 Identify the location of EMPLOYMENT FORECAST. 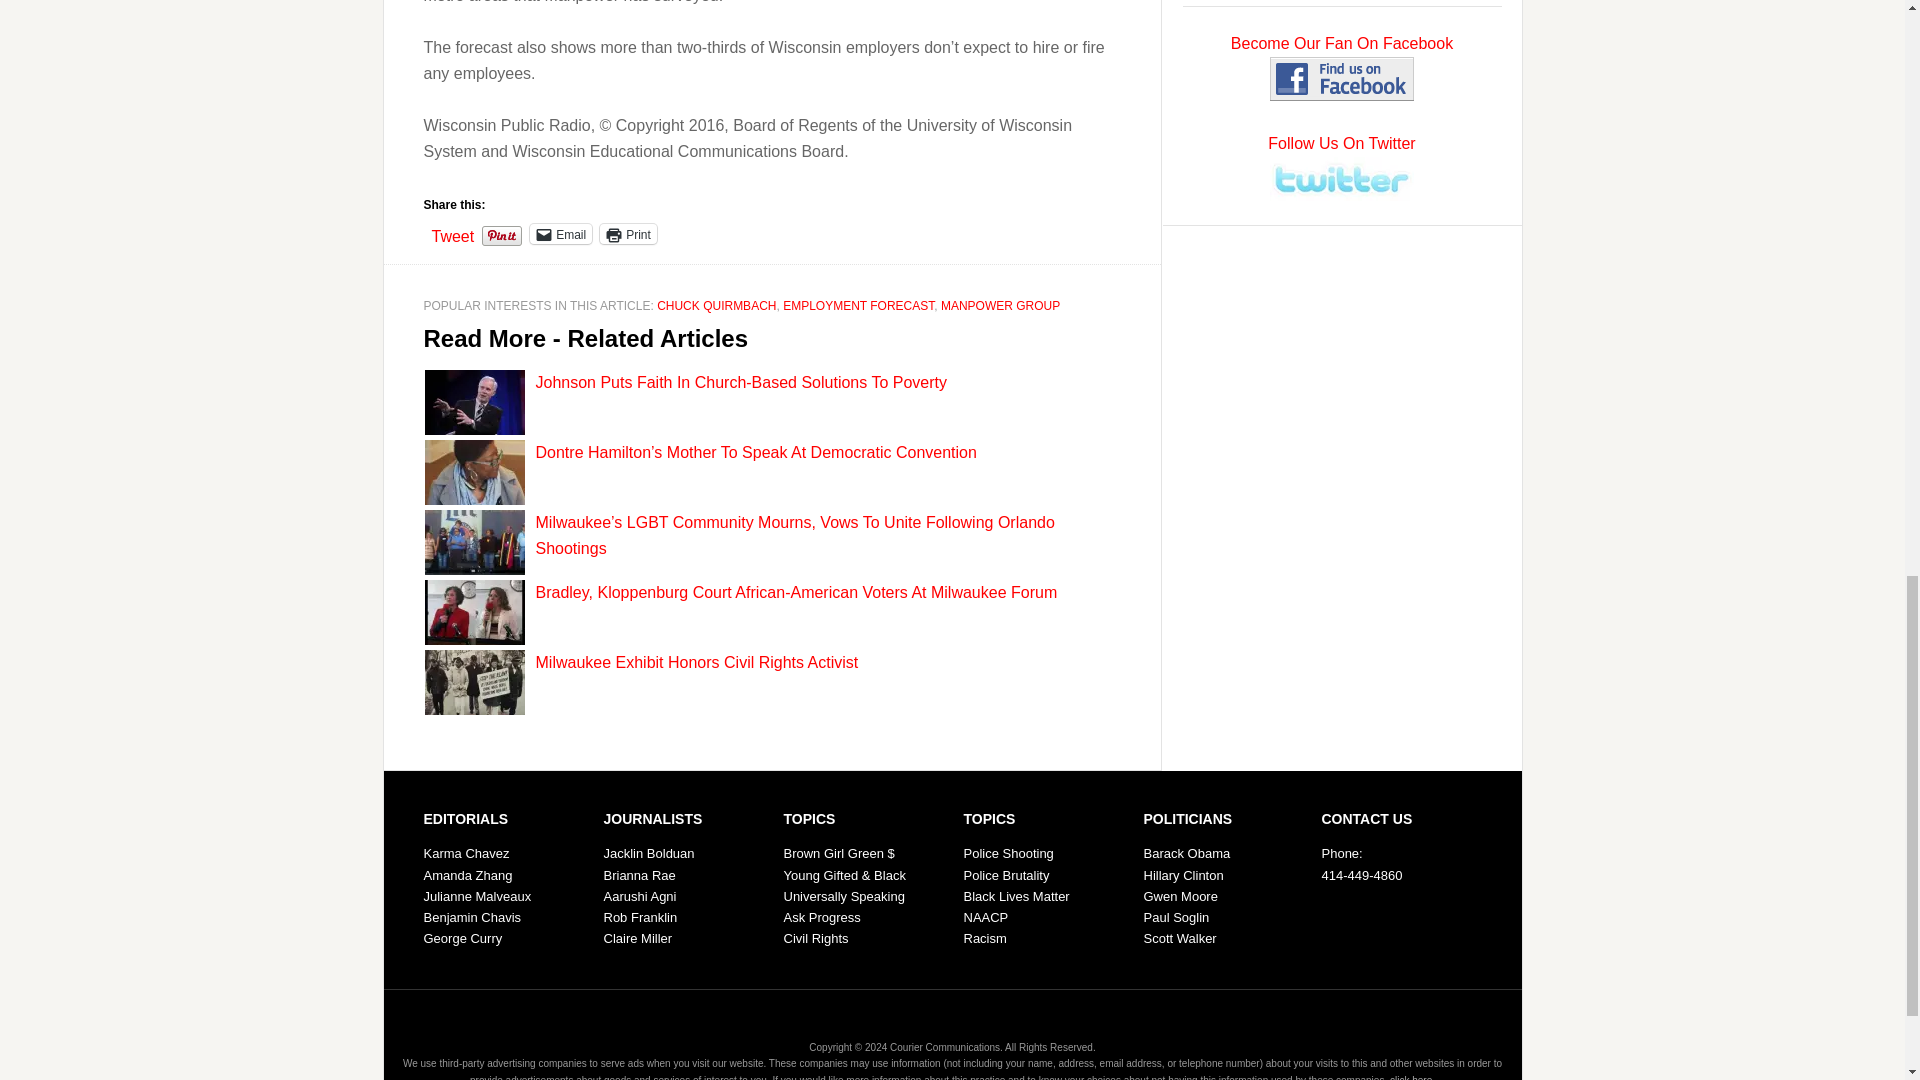
(858, 306).